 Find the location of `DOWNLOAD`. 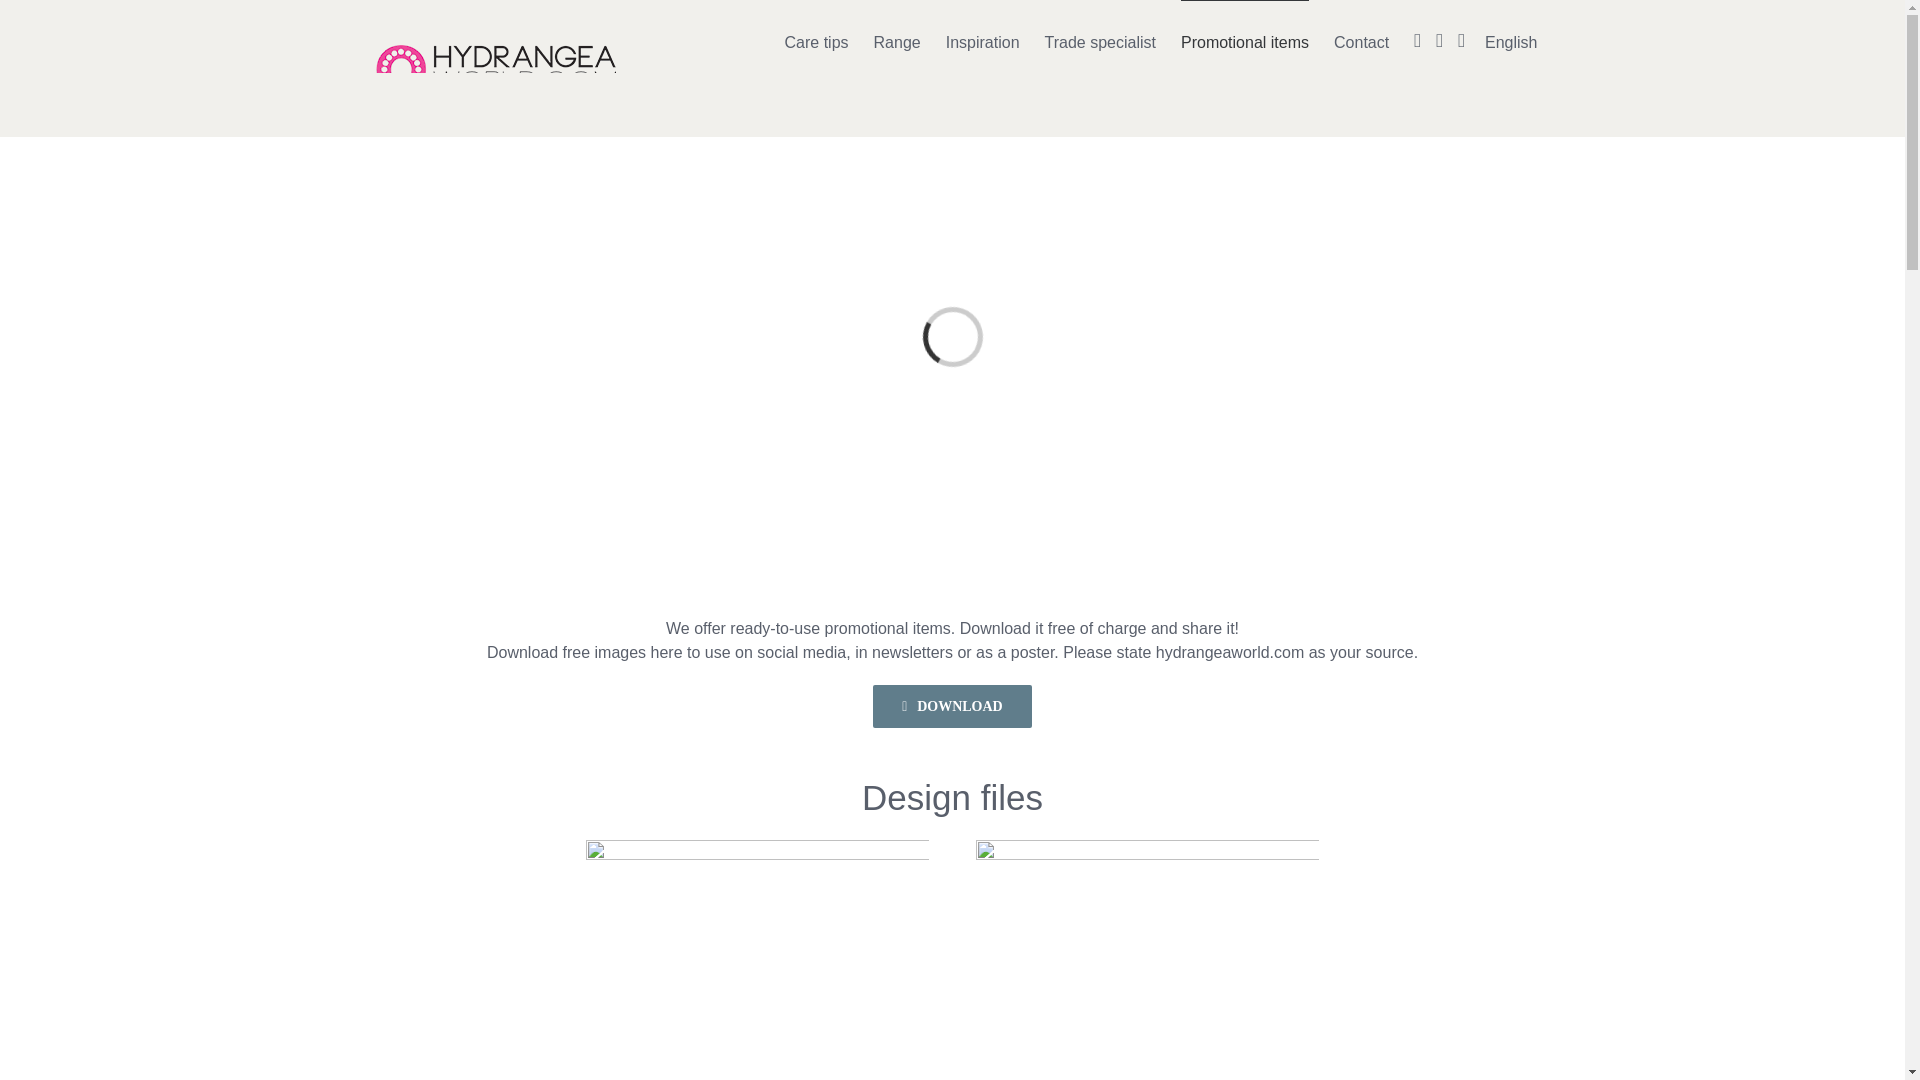

DOWNLOAD is located at coordinates (952, 706).